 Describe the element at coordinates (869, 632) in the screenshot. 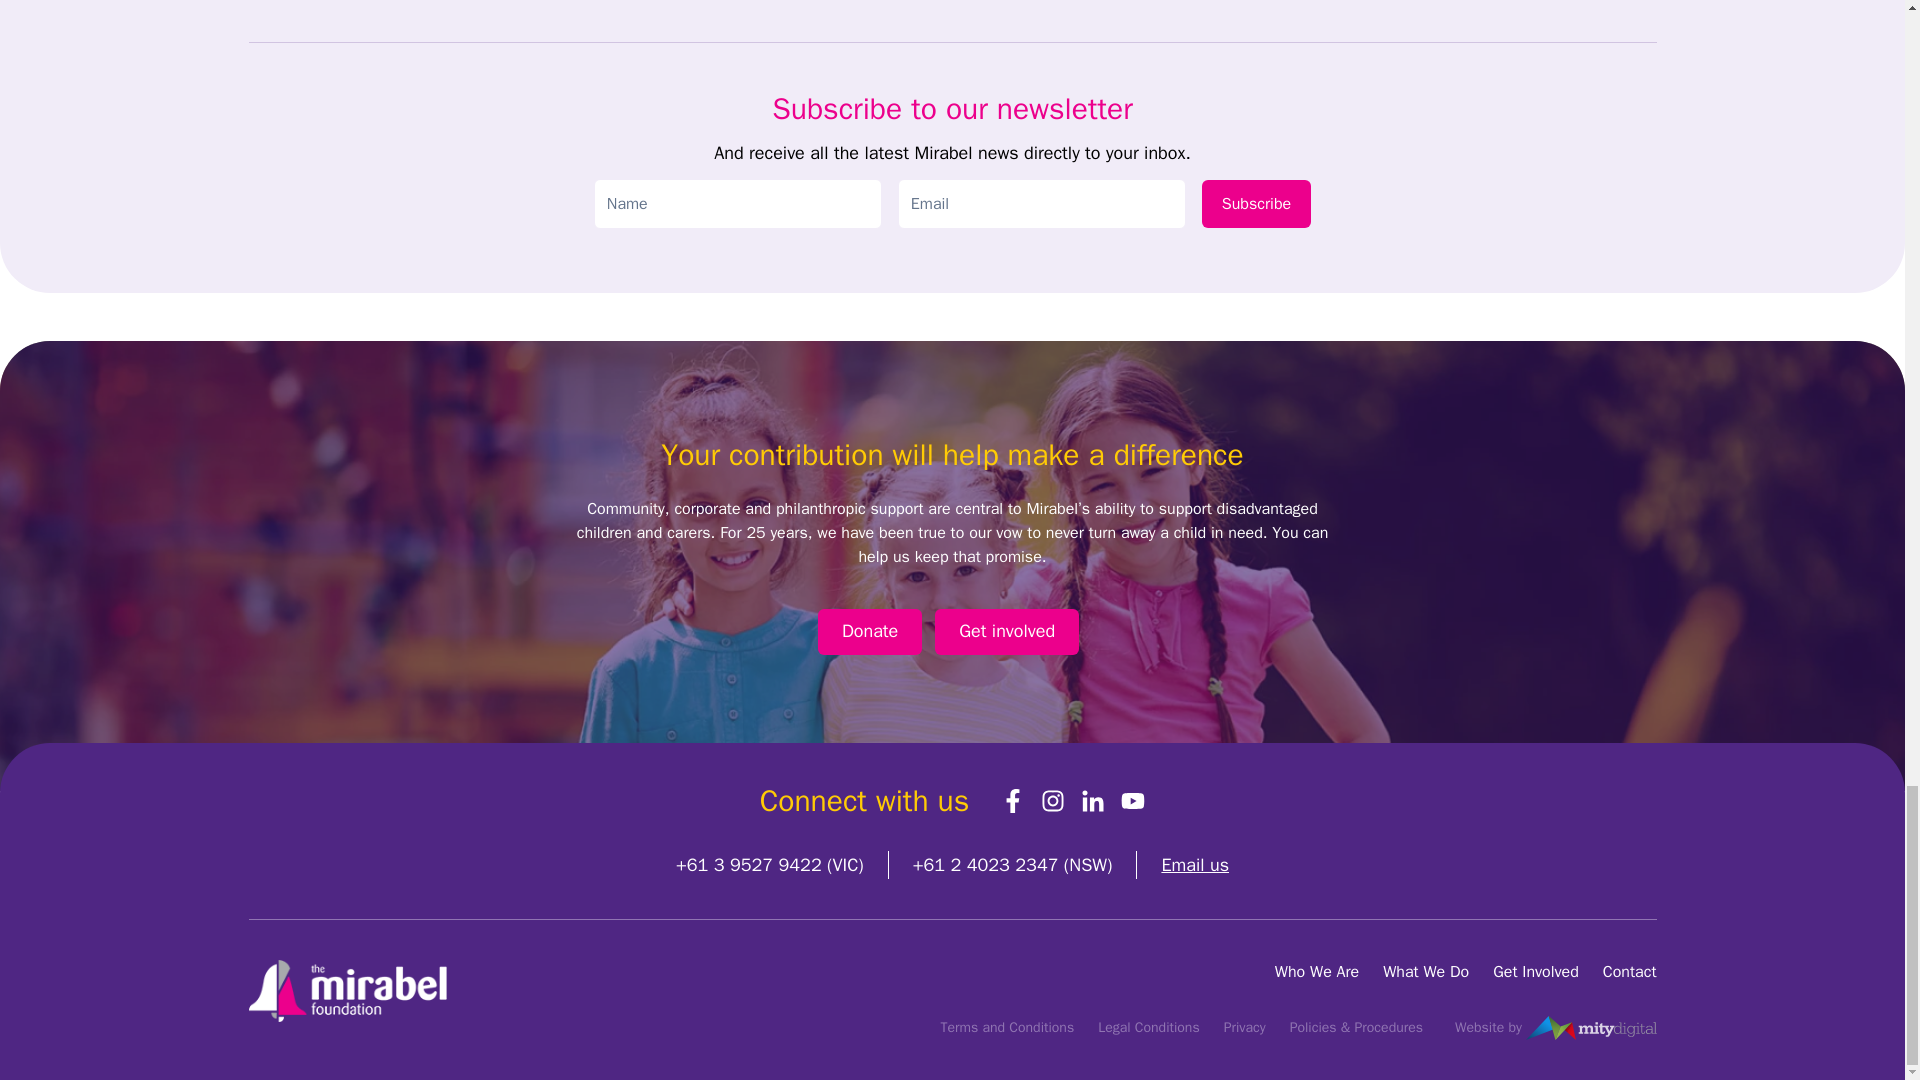

I see `Donate` at that location.